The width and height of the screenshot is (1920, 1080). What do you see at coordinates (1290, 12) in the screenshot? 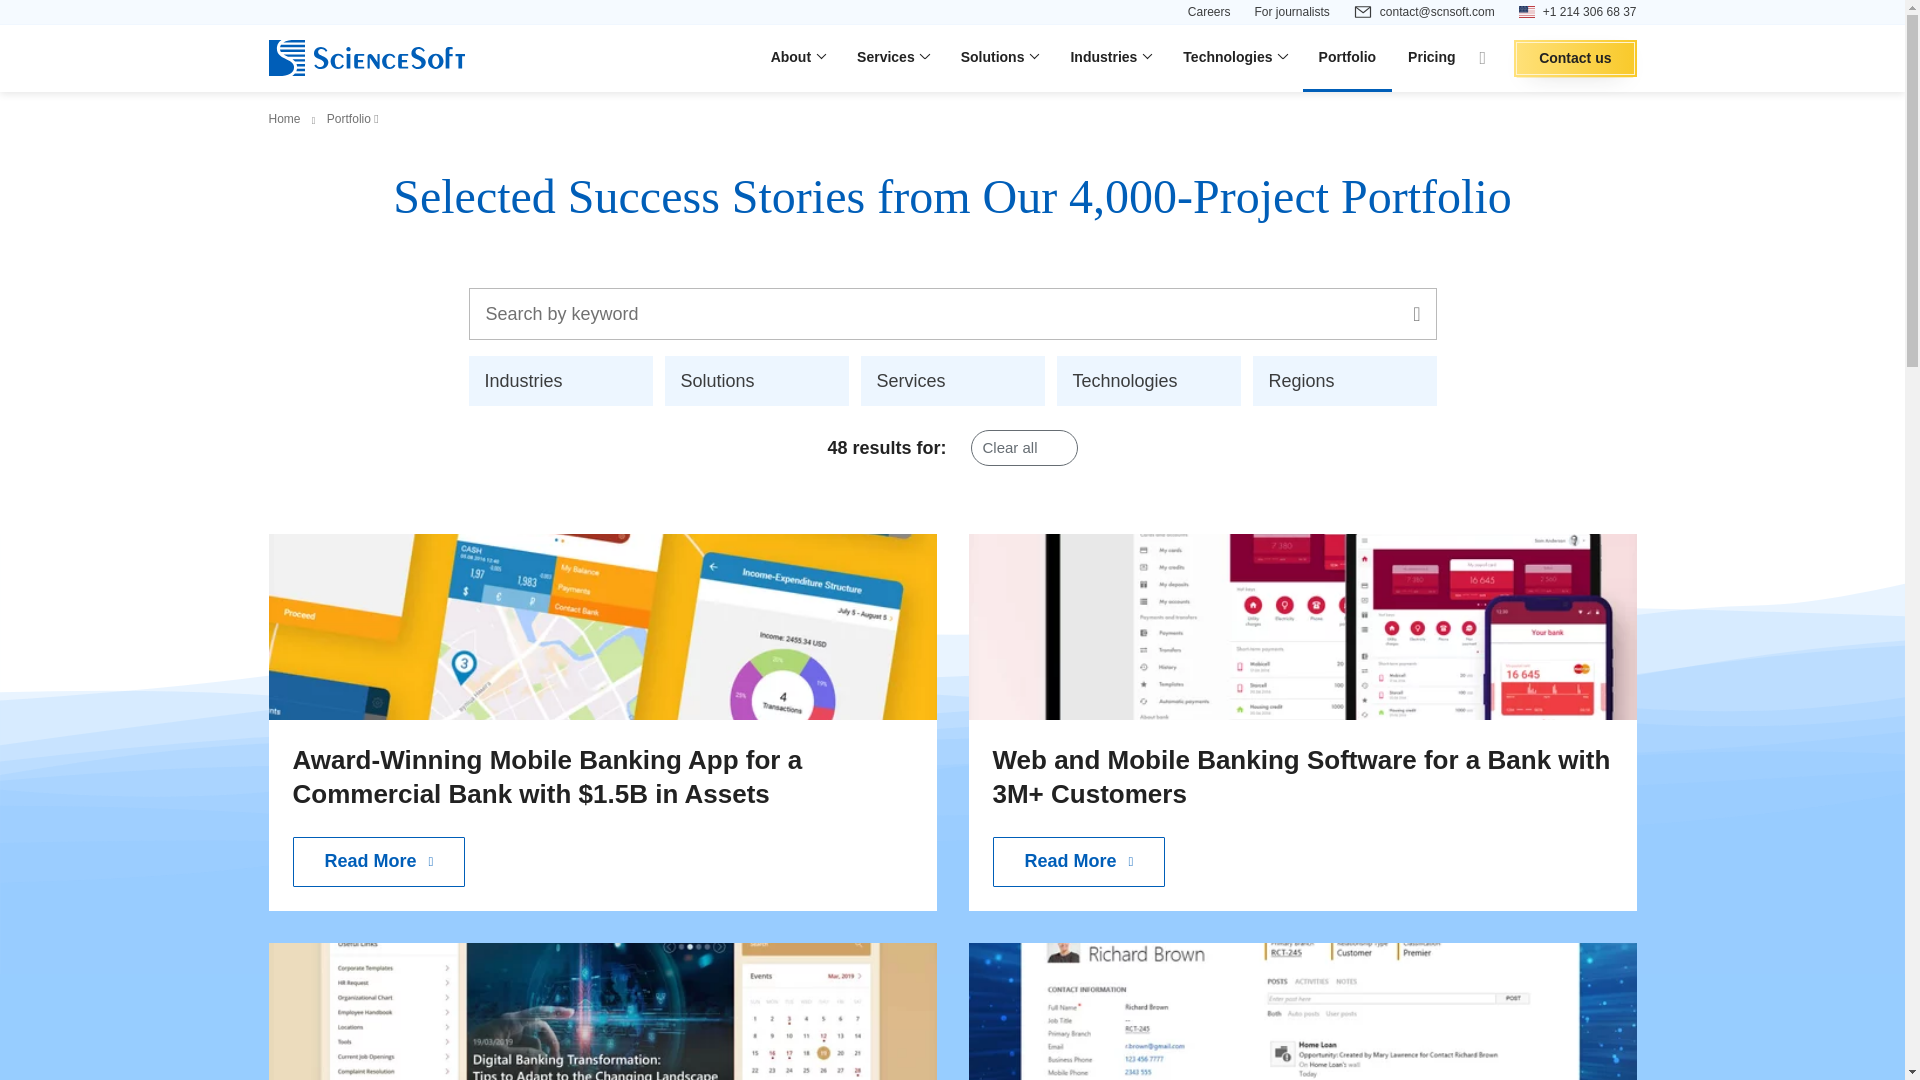
I see `For journalists` at bounding box center [1290, 12].